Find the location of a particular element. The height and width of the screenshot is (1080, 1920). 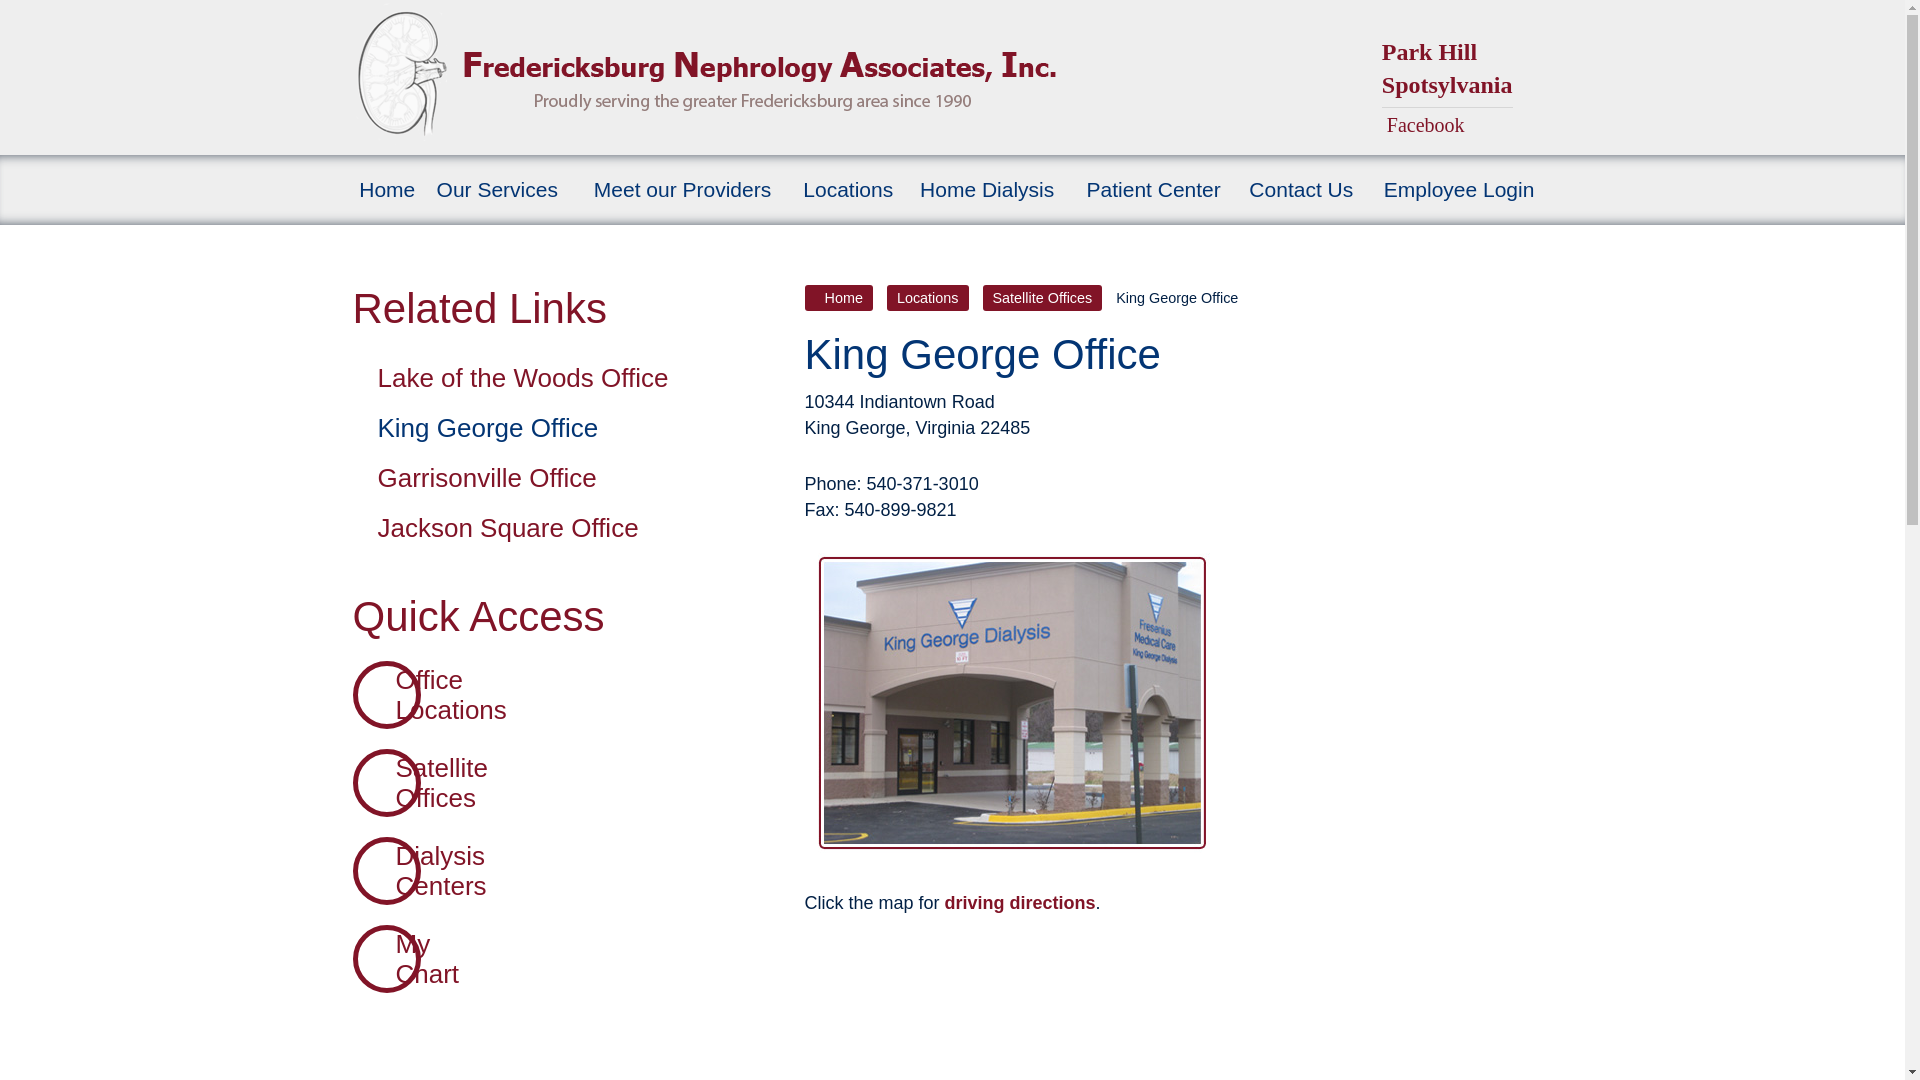

Locations is located at coordinates (846, 190).